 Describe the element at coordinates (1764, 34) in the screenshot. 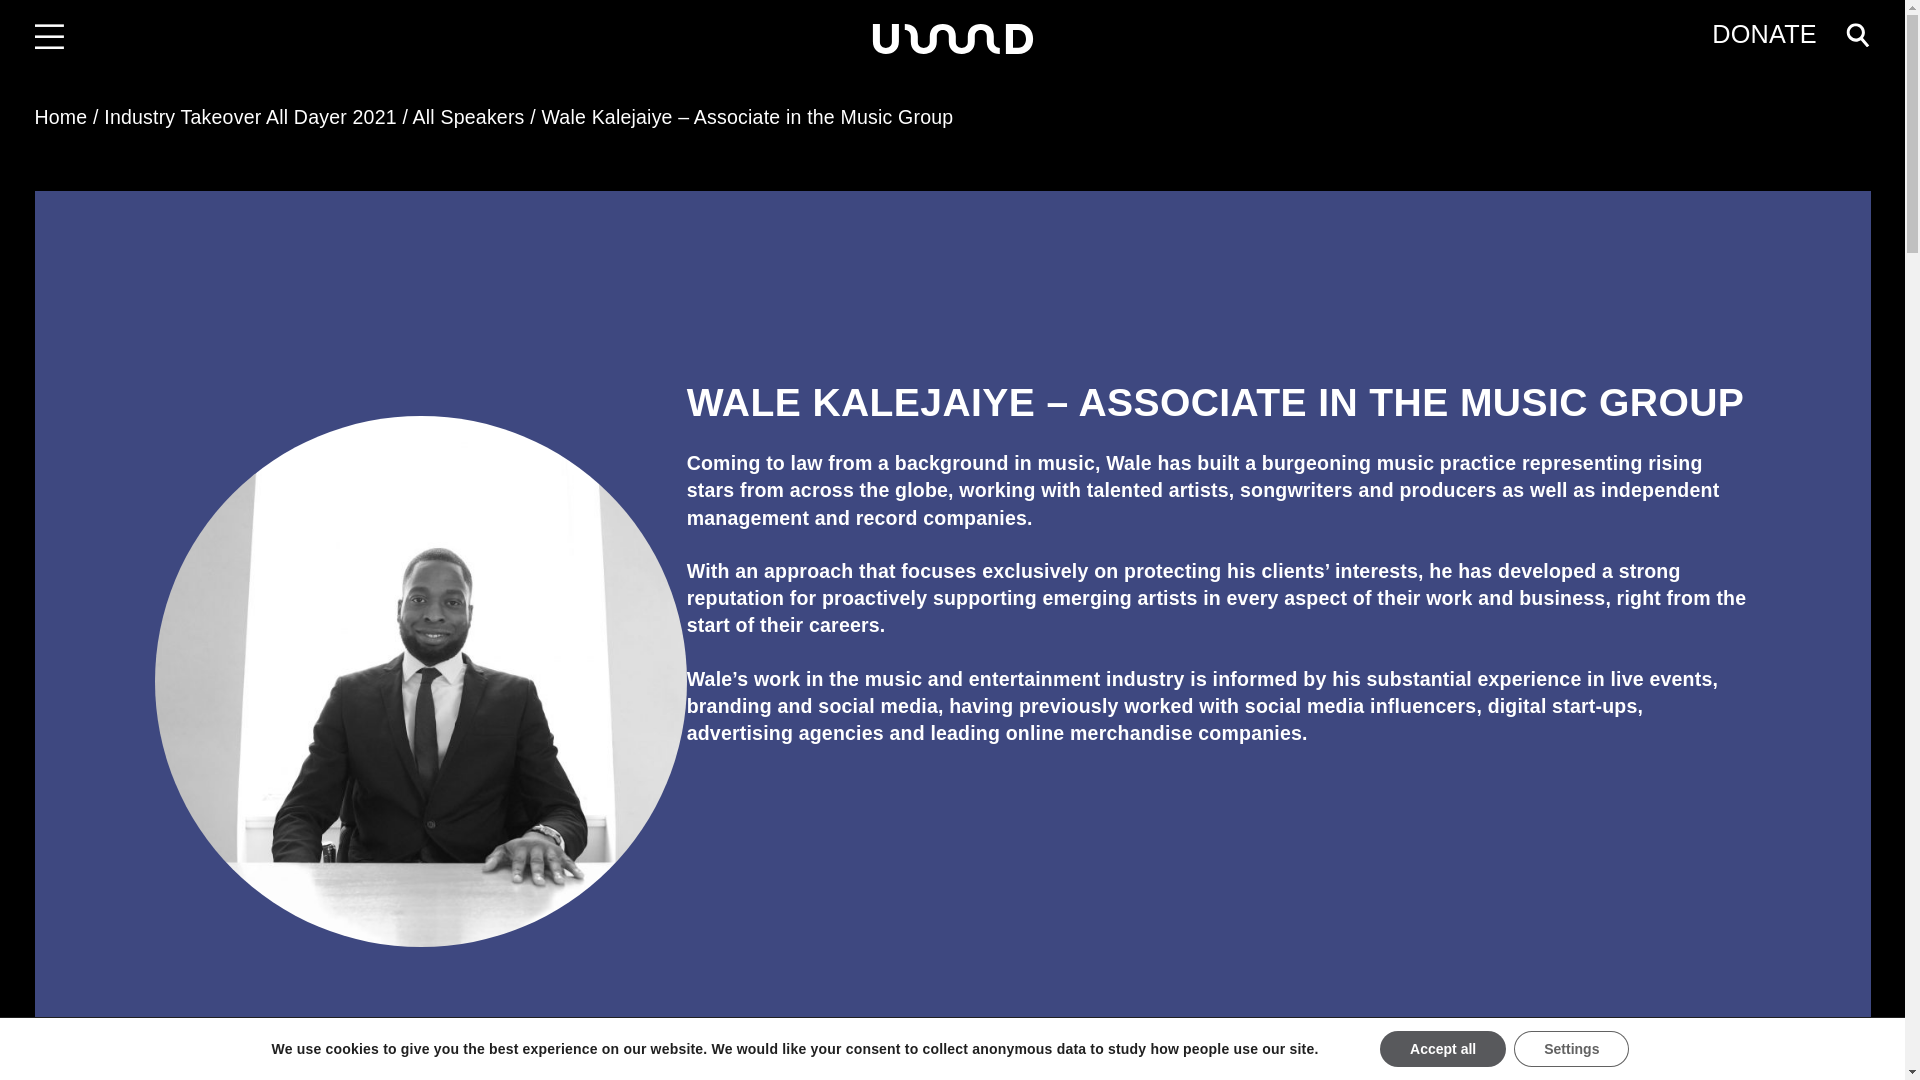

I see `DONATE` at that location.